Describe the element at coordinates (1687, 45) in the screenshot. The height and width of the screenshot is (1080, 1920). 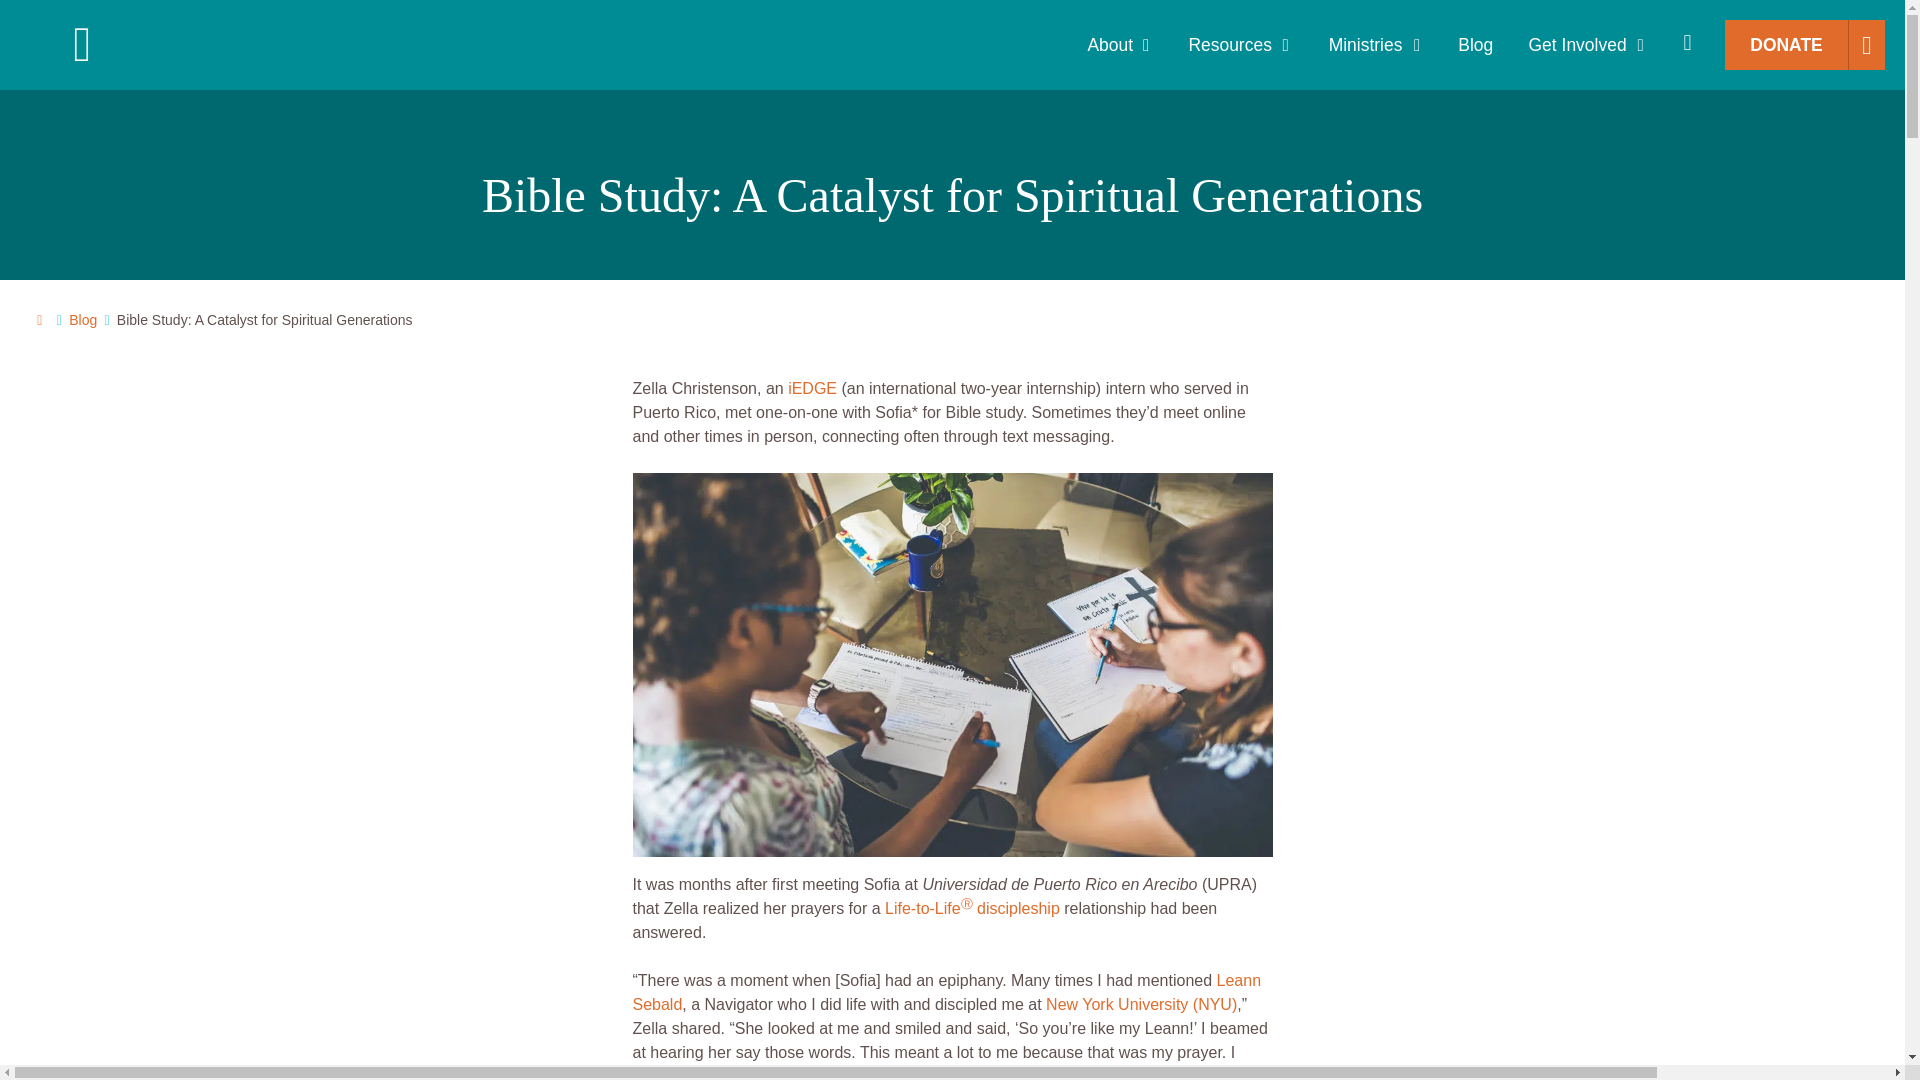
I see `Search` at that location.